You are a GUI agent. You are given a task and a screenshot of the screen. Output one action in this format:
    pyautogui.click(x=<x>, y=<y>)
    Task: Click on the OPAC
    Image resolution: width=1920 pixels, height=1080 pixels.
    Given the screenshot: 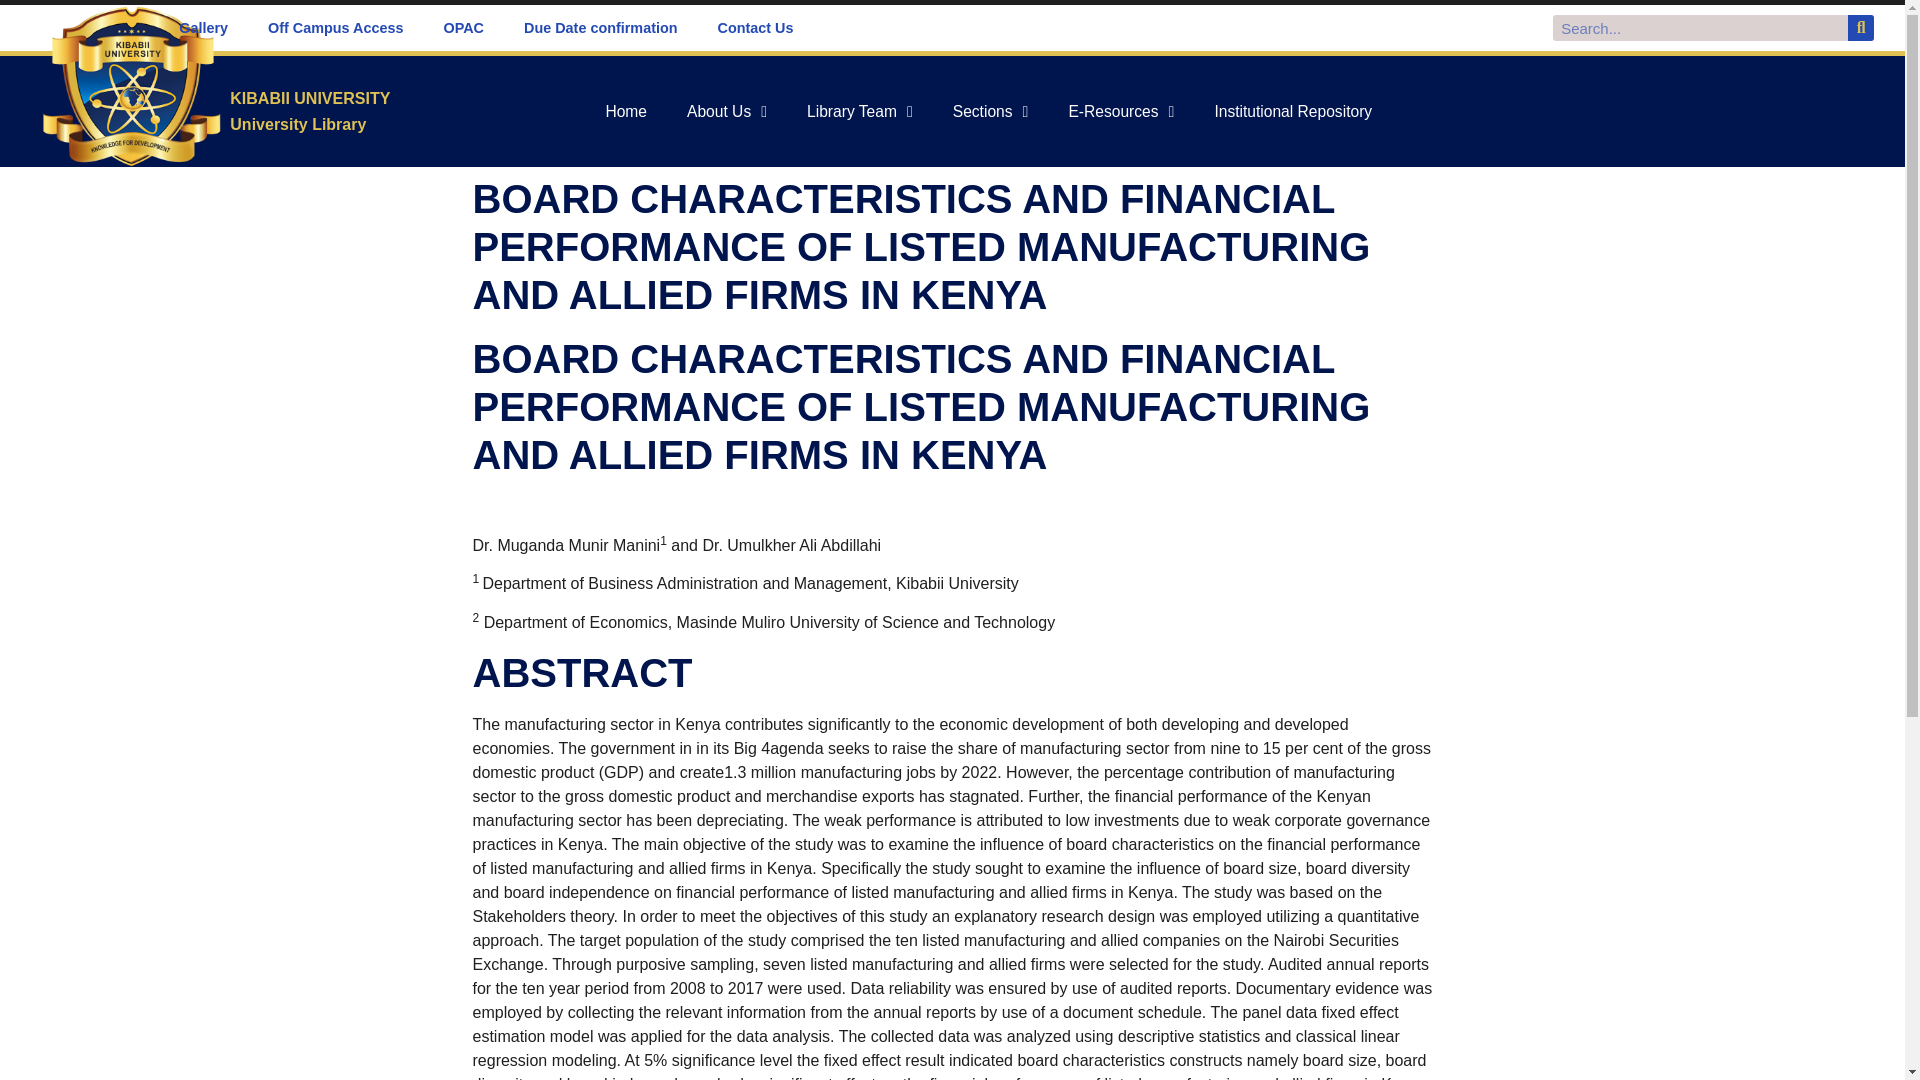 What is the action you would take?
    pyautogui.click(x=464, y=28)
    